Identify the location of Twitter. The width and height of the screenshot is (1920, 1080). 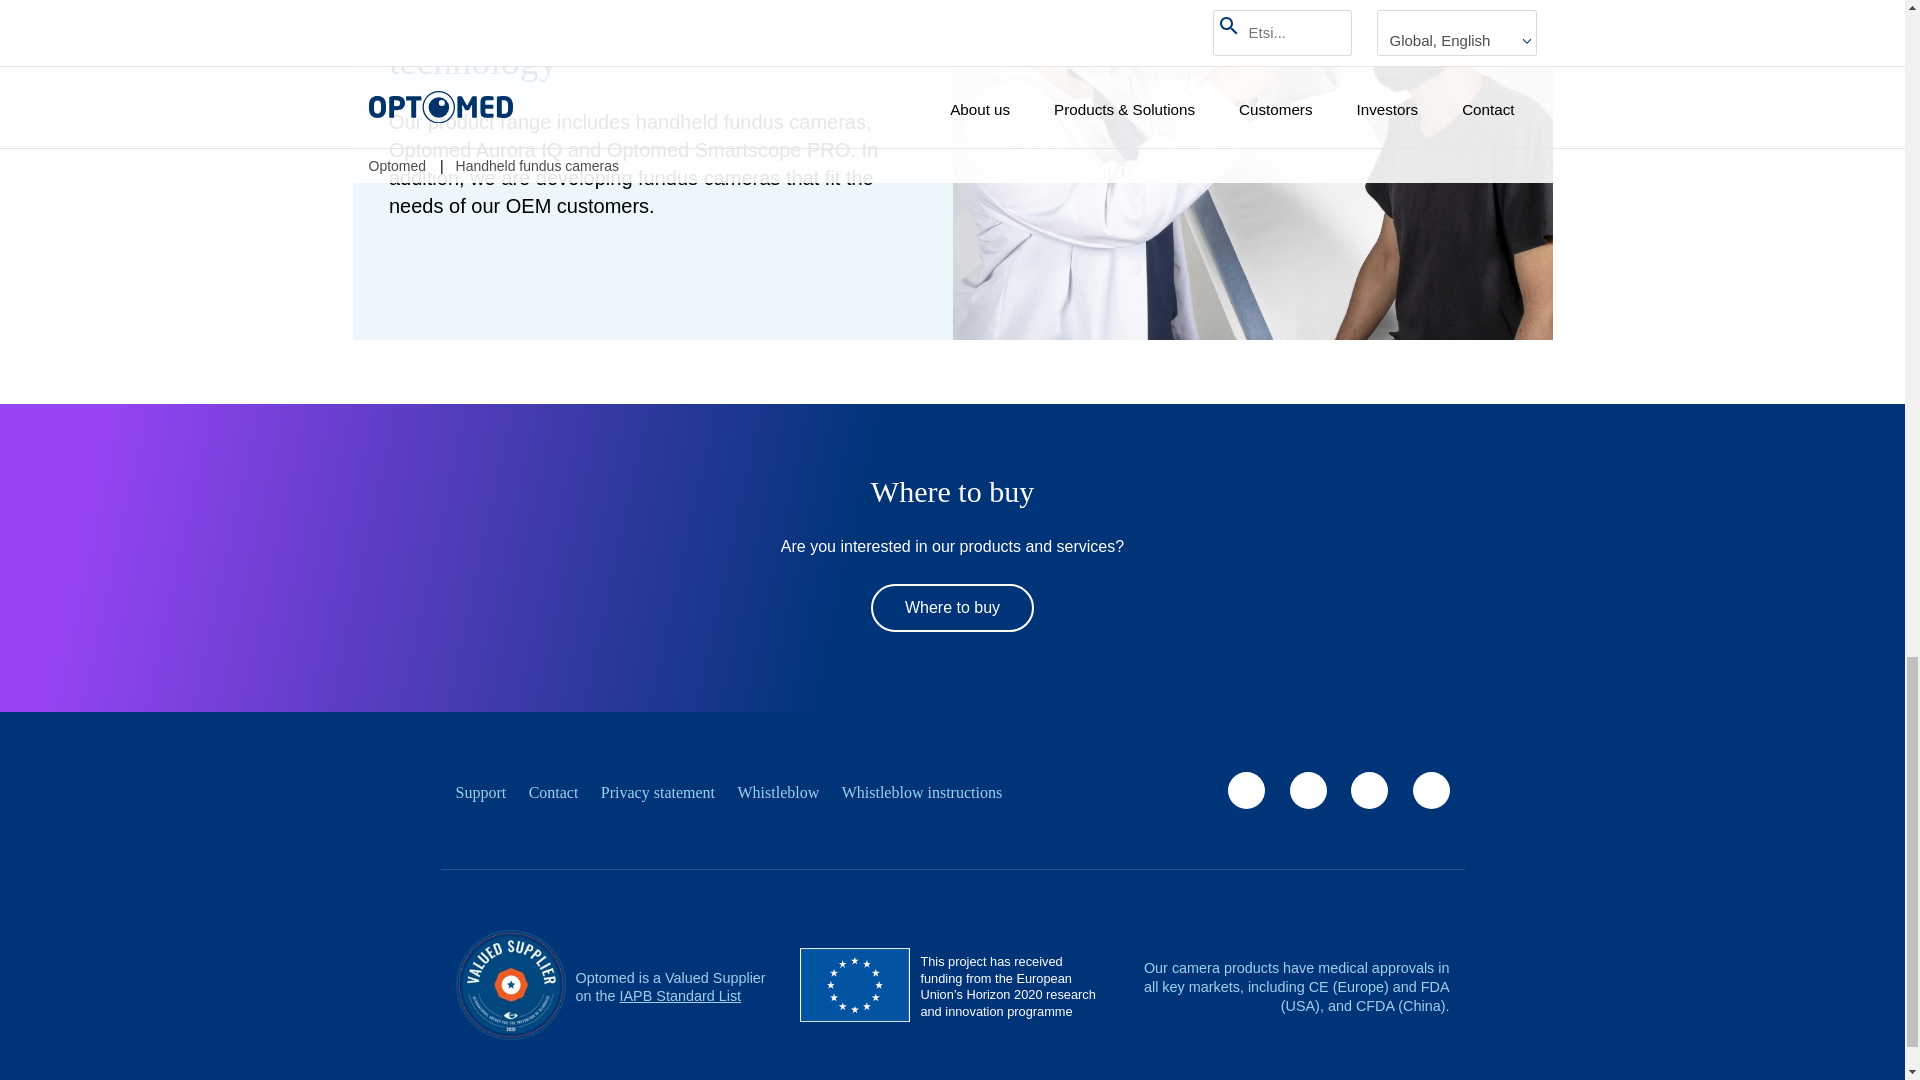
(1307, 790).